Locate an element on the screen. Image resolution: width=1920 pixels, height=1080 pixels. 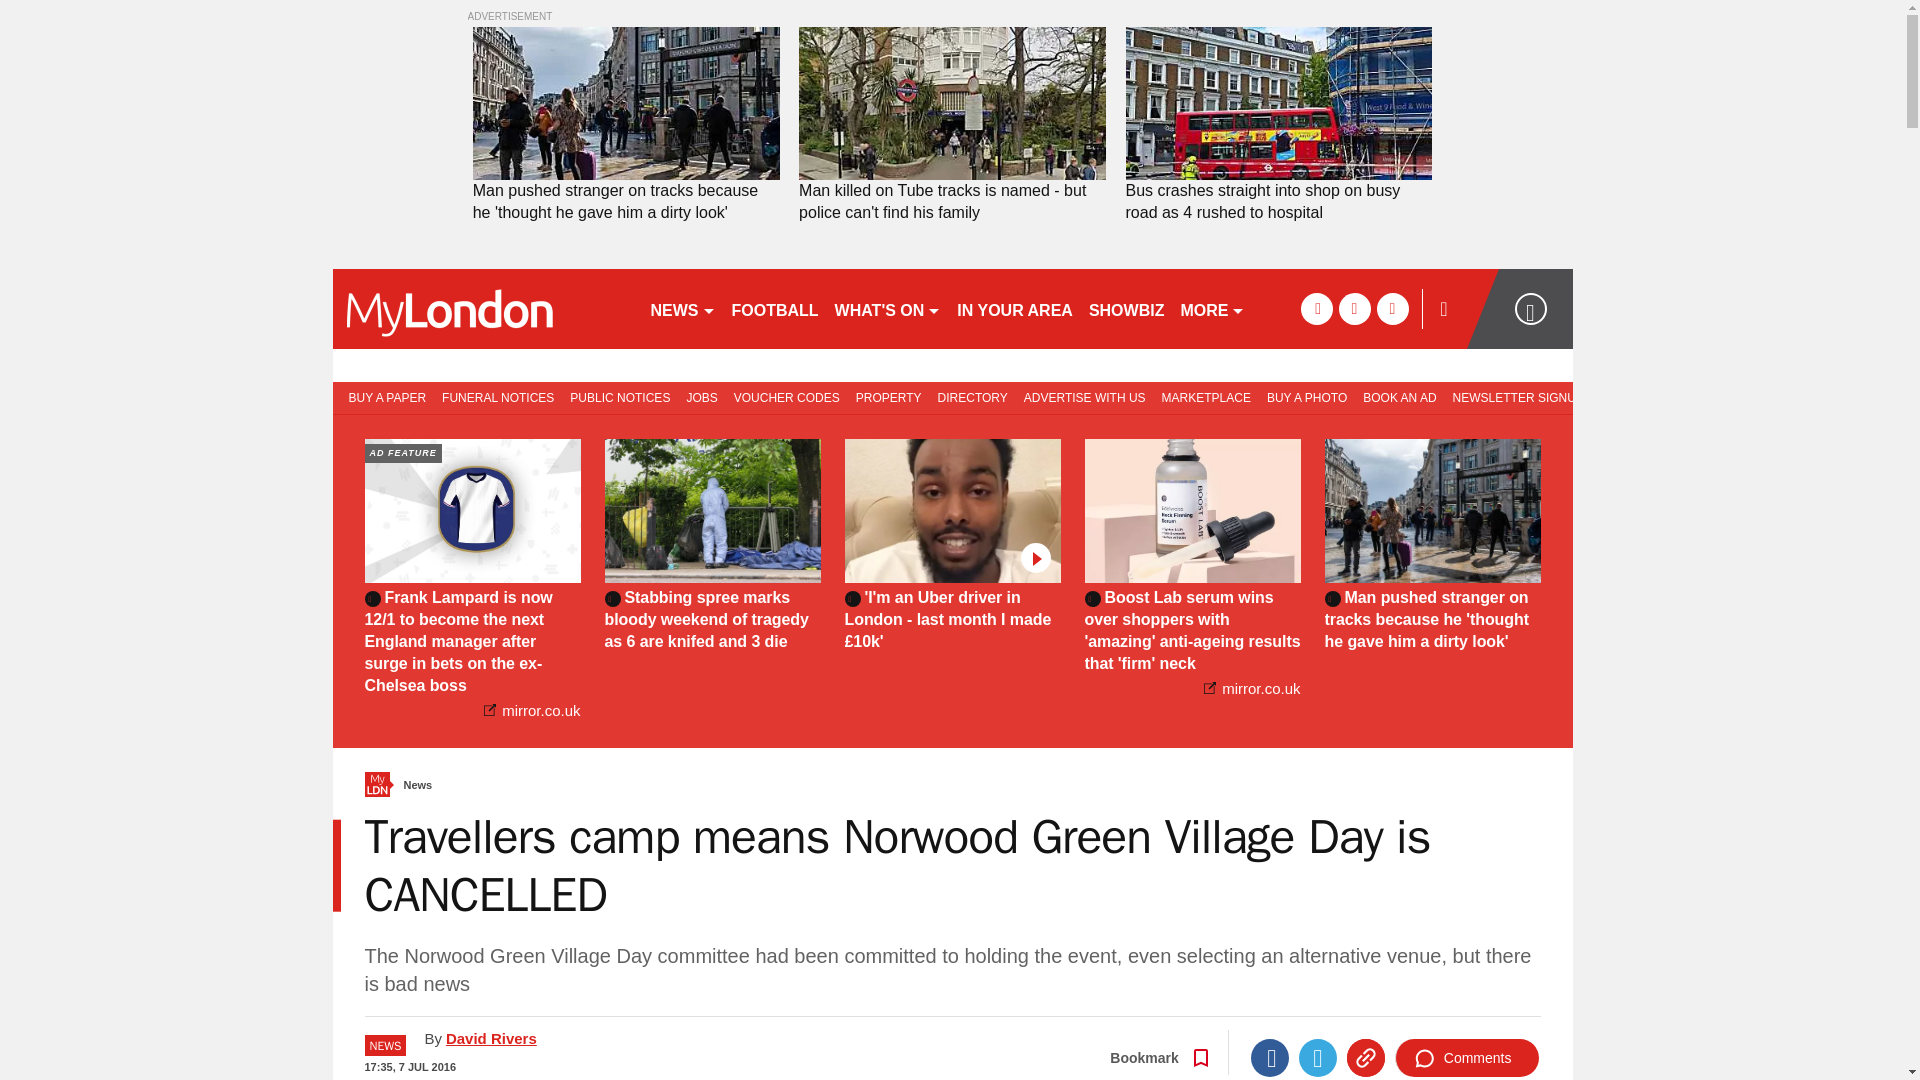
Facebook is located at coordinates (1270, 1057).